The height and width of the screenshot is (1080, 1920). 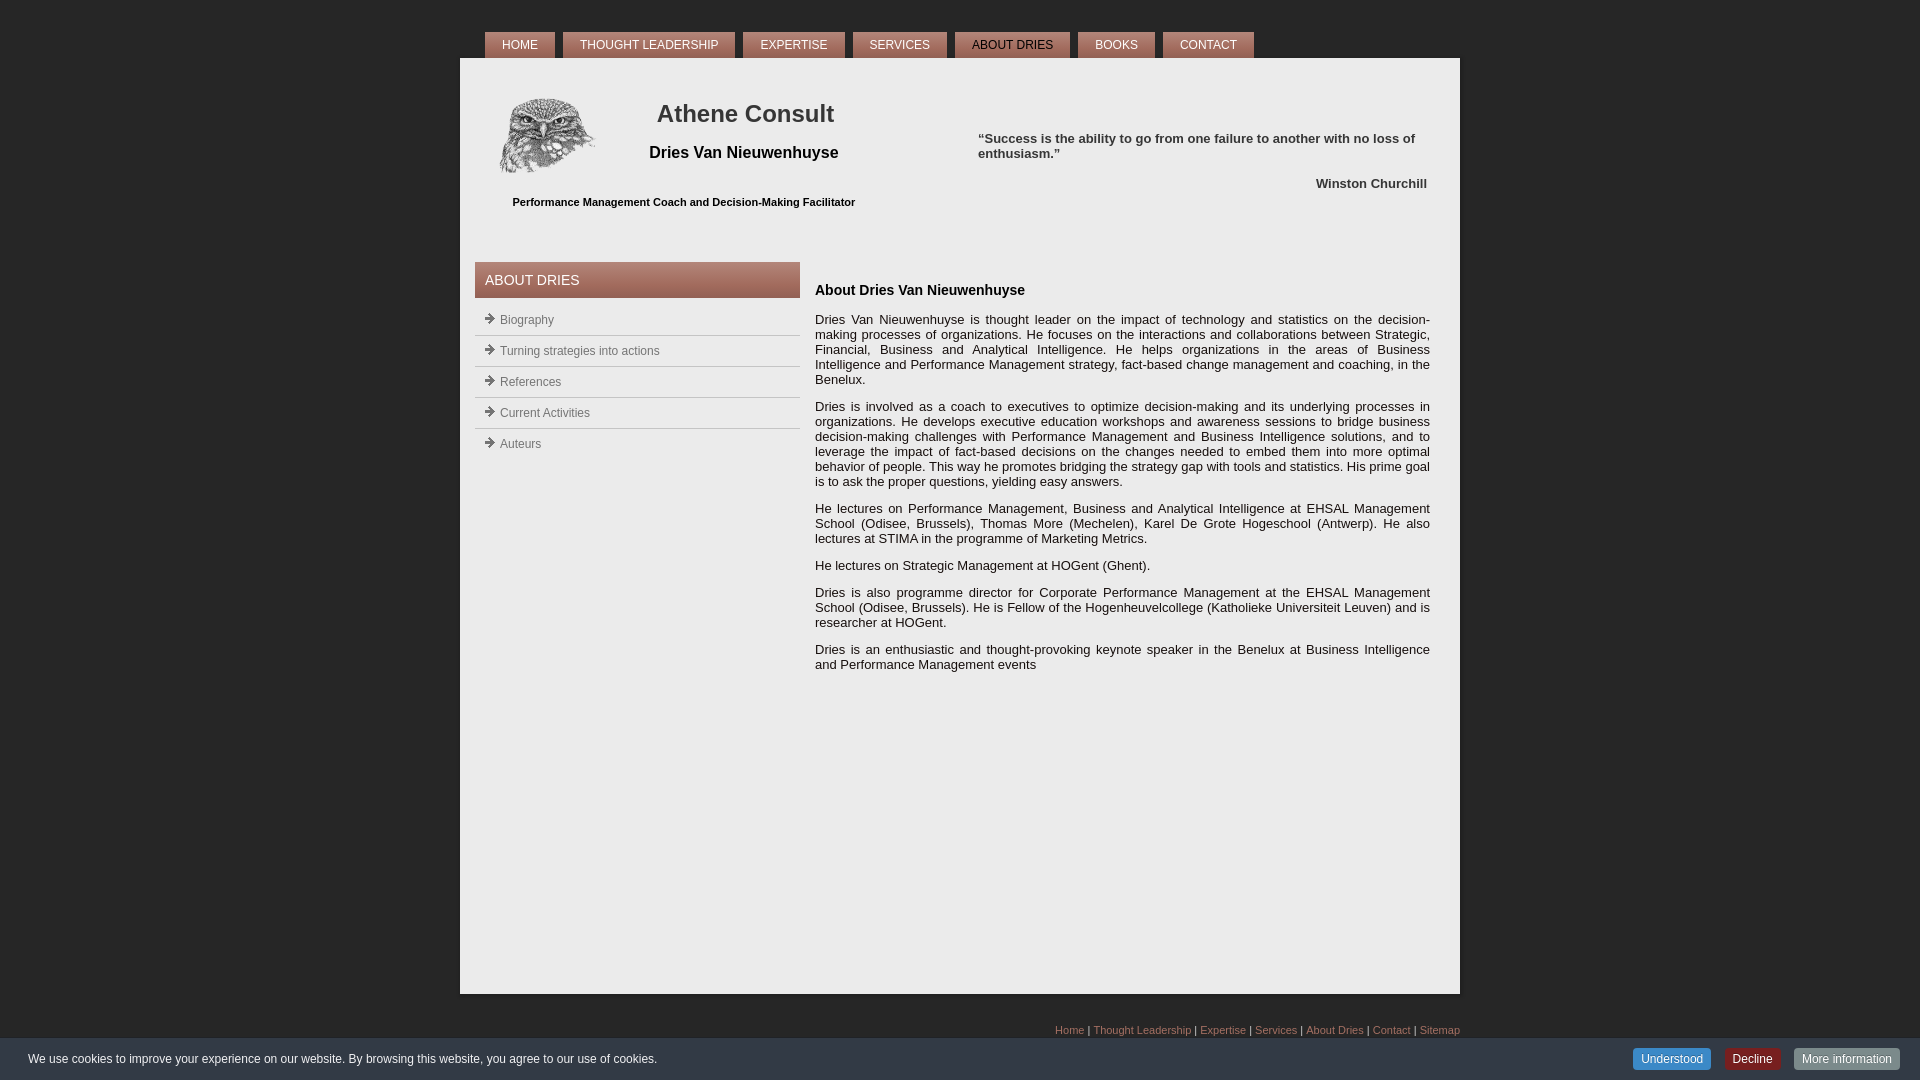 What do you see at coordinates (1392, 1030) in the screenshot?
I see `Contact` at bounding box center [1392, 1030].